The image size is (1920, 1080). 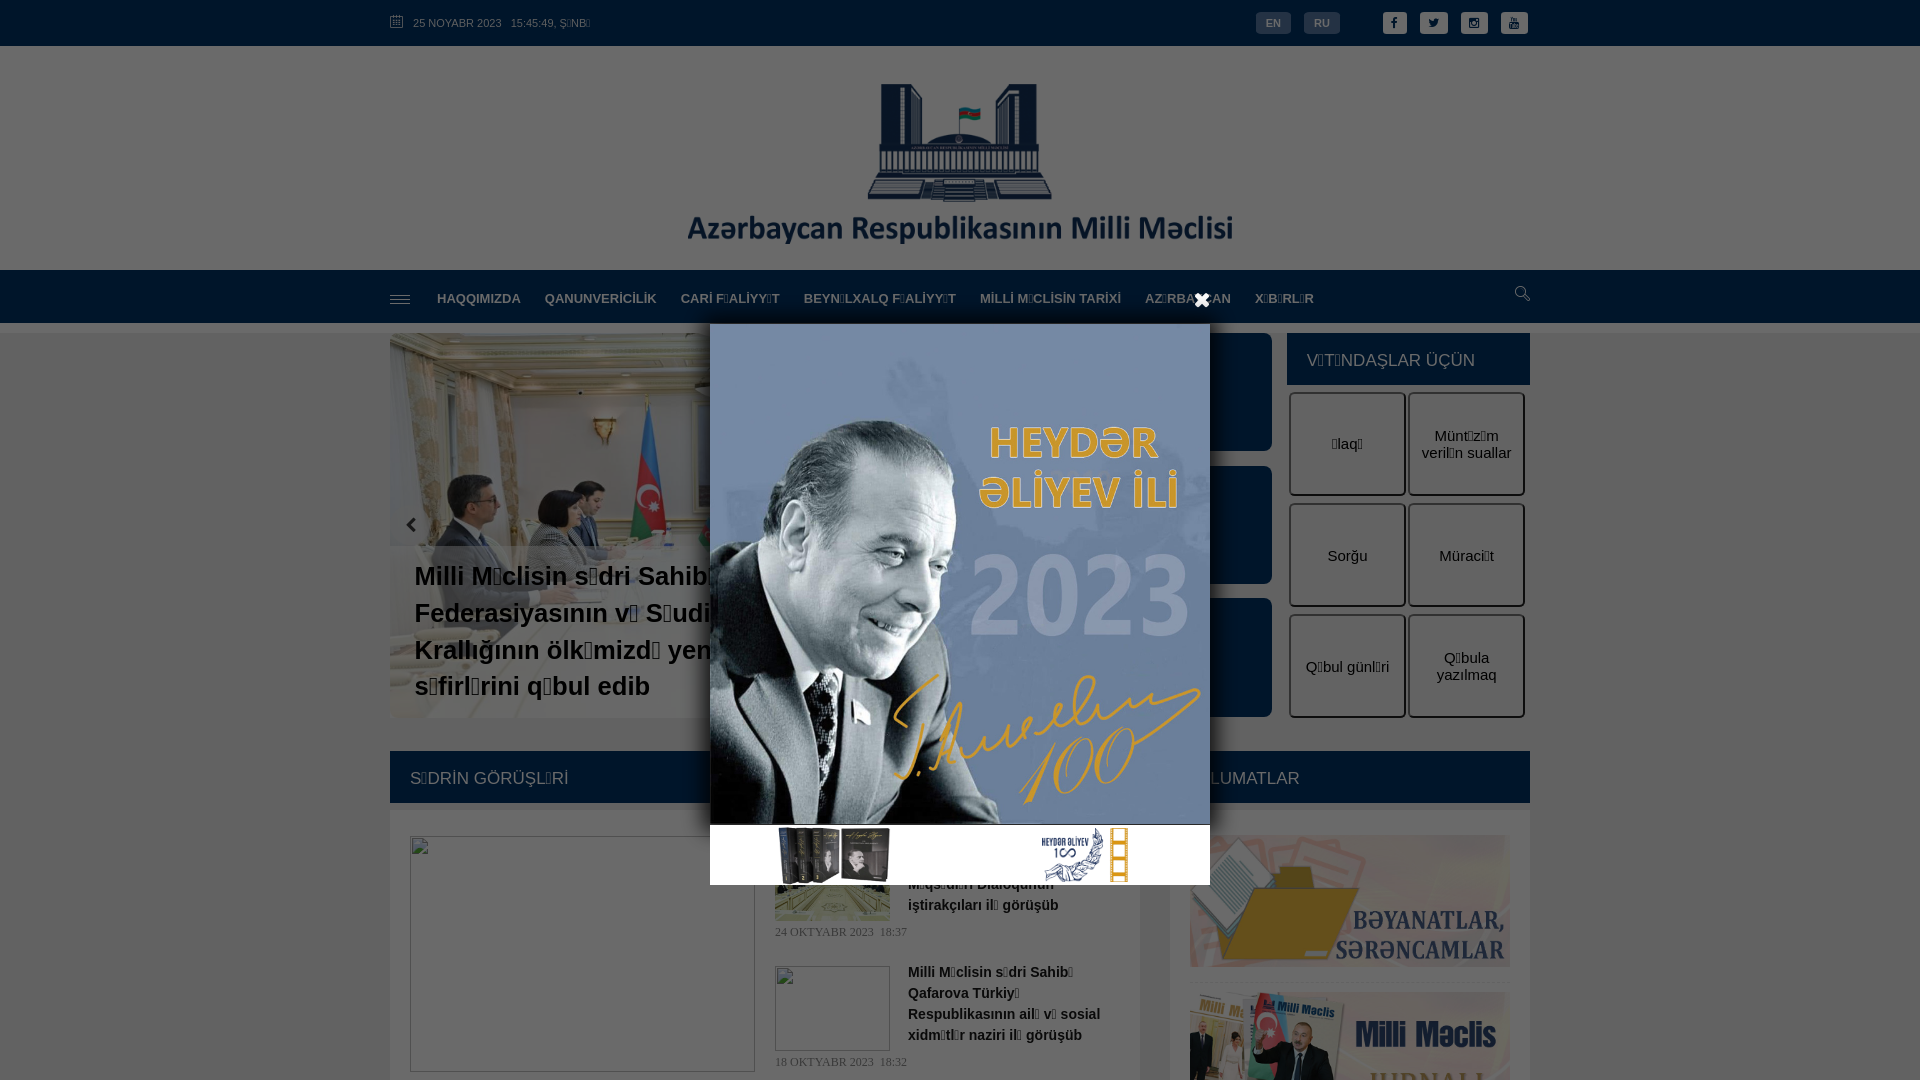 I want to click on HAQQIMIZDA, so click(x=479, y=298).